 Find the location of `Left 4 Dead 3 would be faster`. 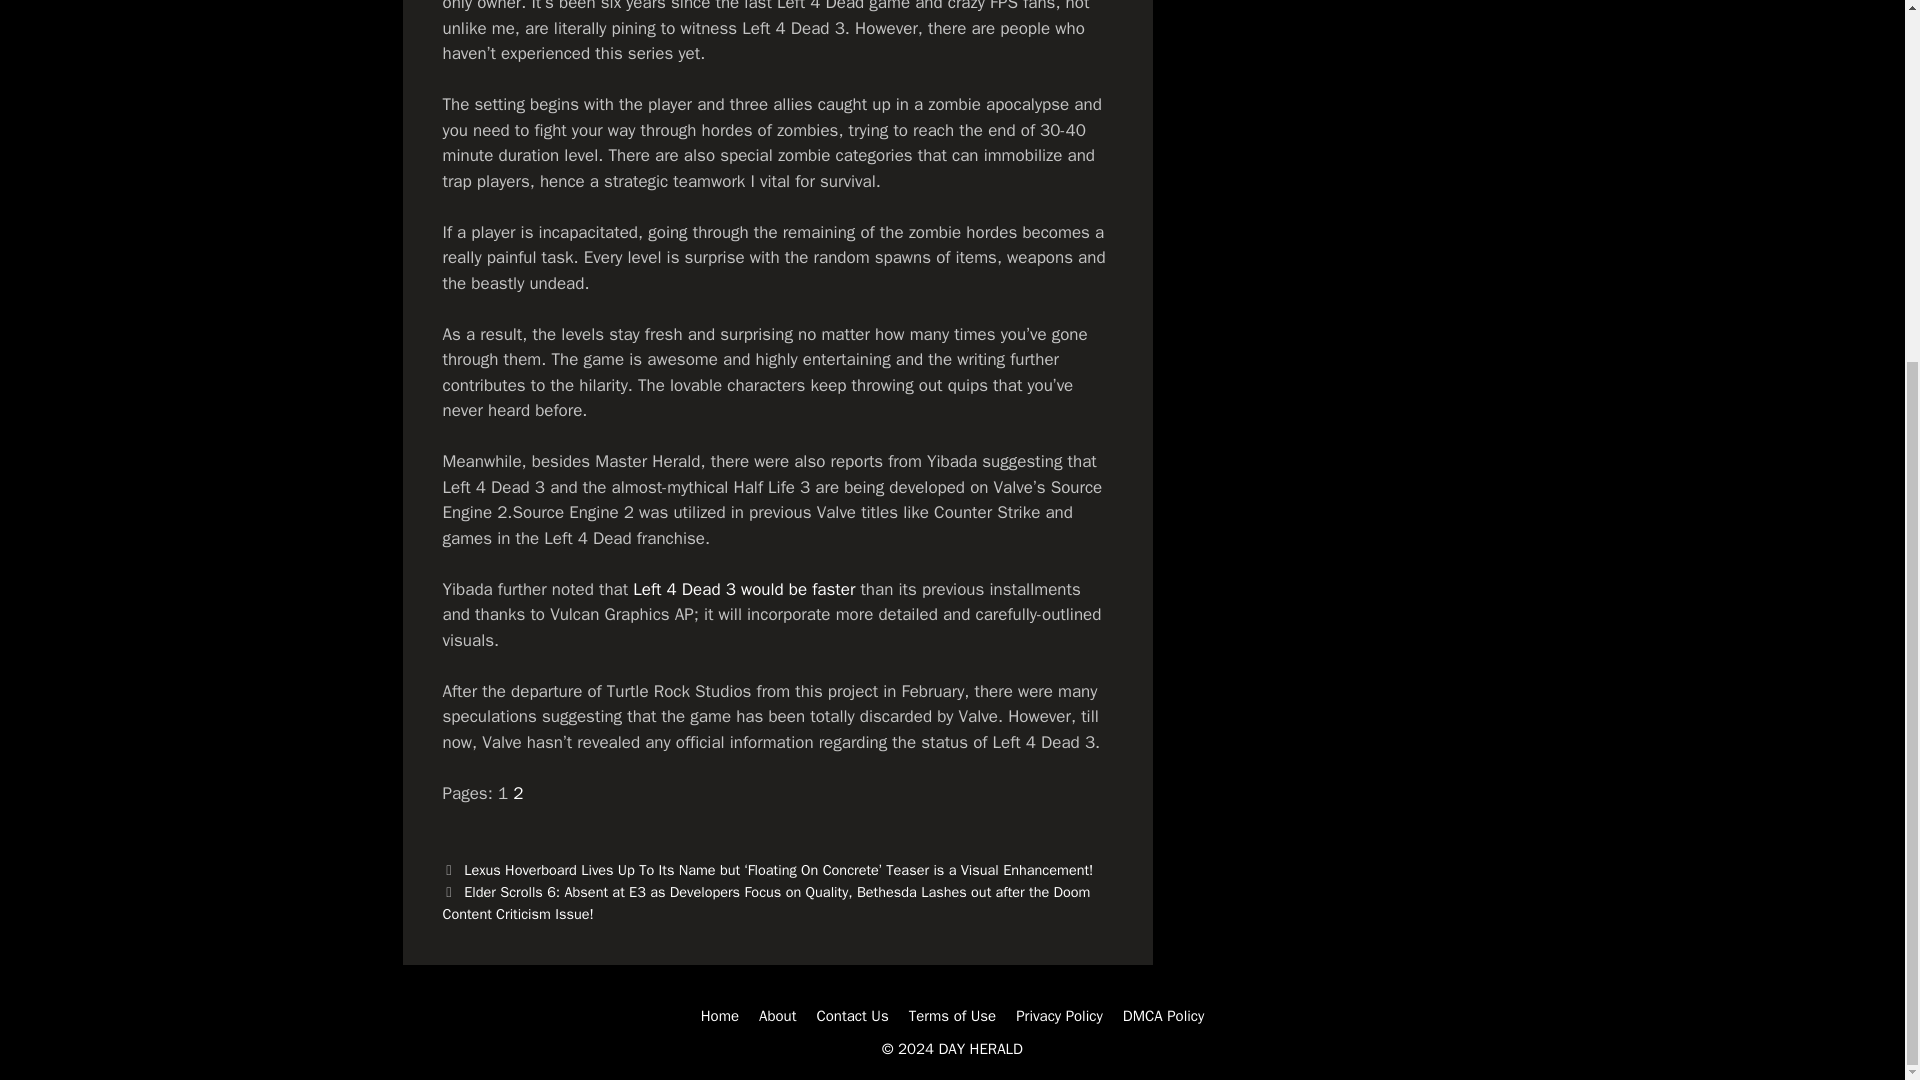

Left 4 Dead 3 would be faster is located at coordinates (744, 588).